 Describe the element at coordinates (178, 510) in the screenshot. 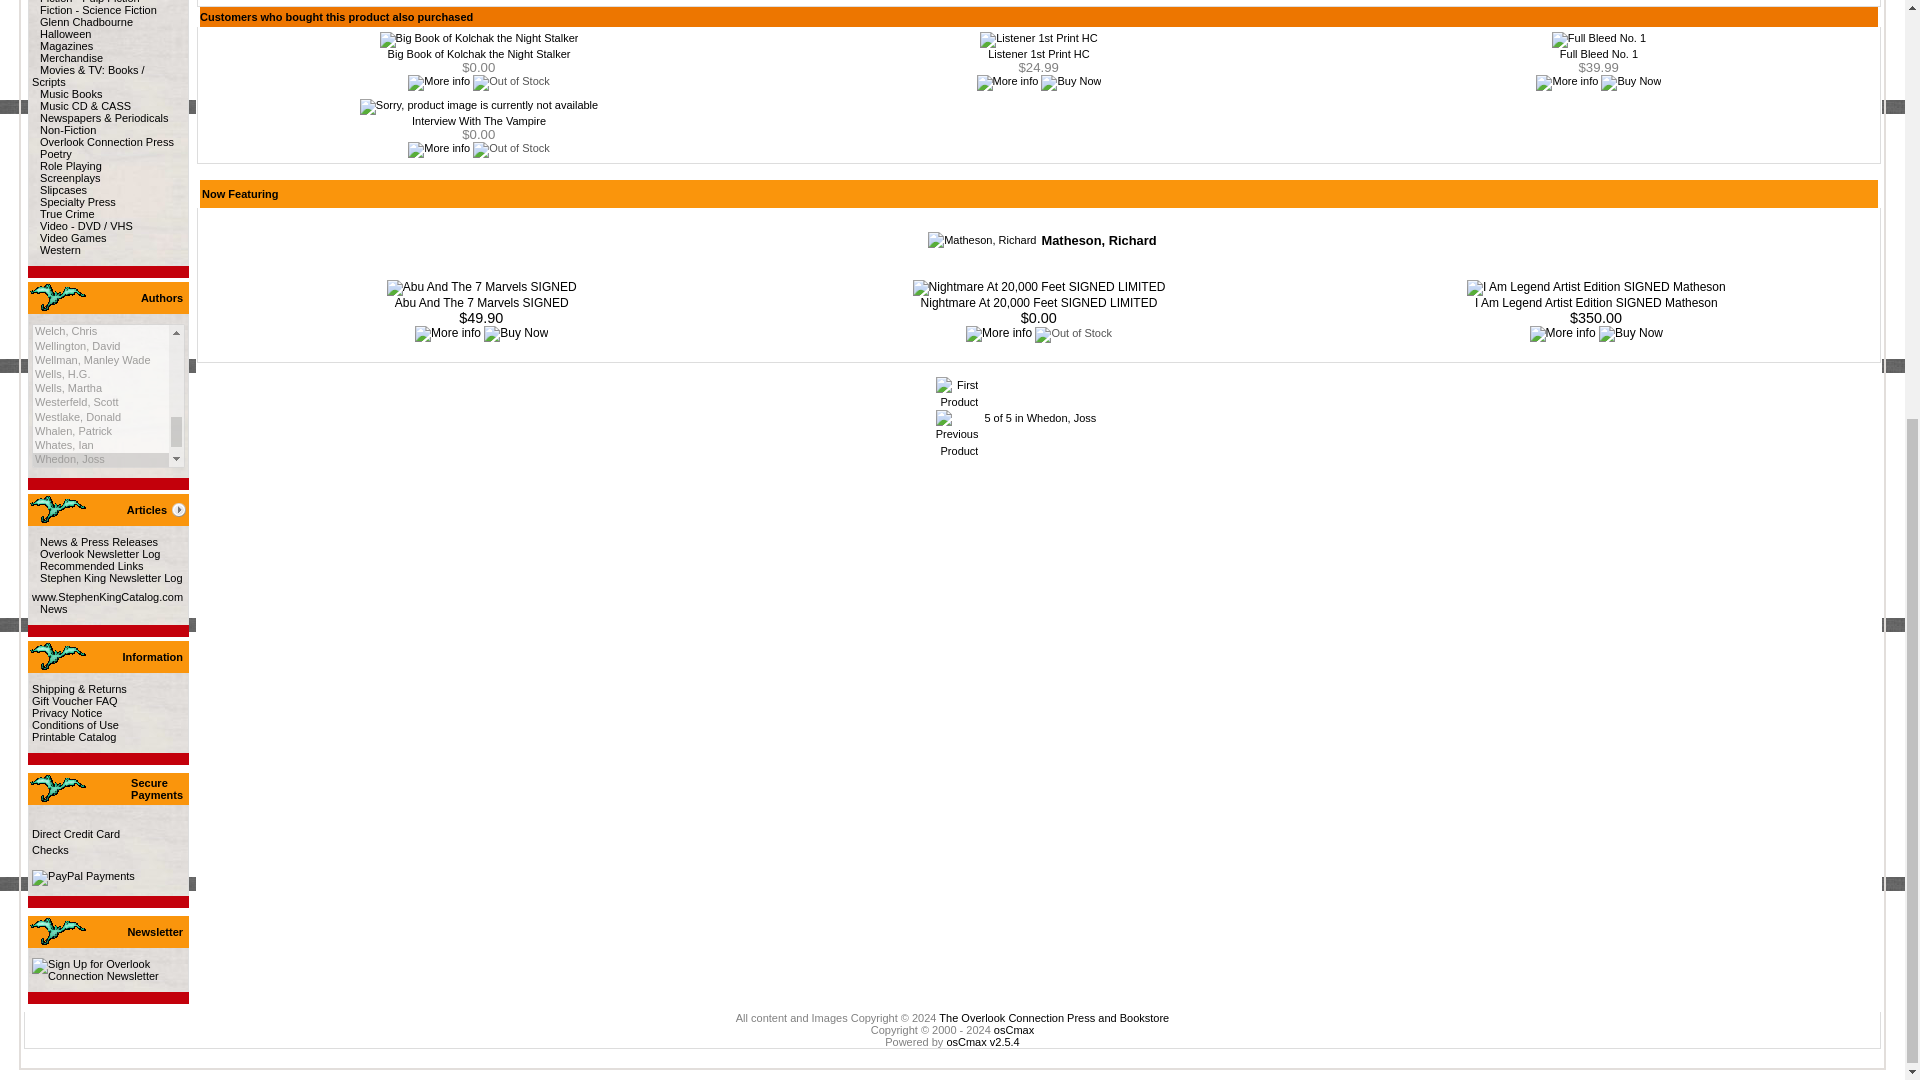

I see ` more ` at that location.